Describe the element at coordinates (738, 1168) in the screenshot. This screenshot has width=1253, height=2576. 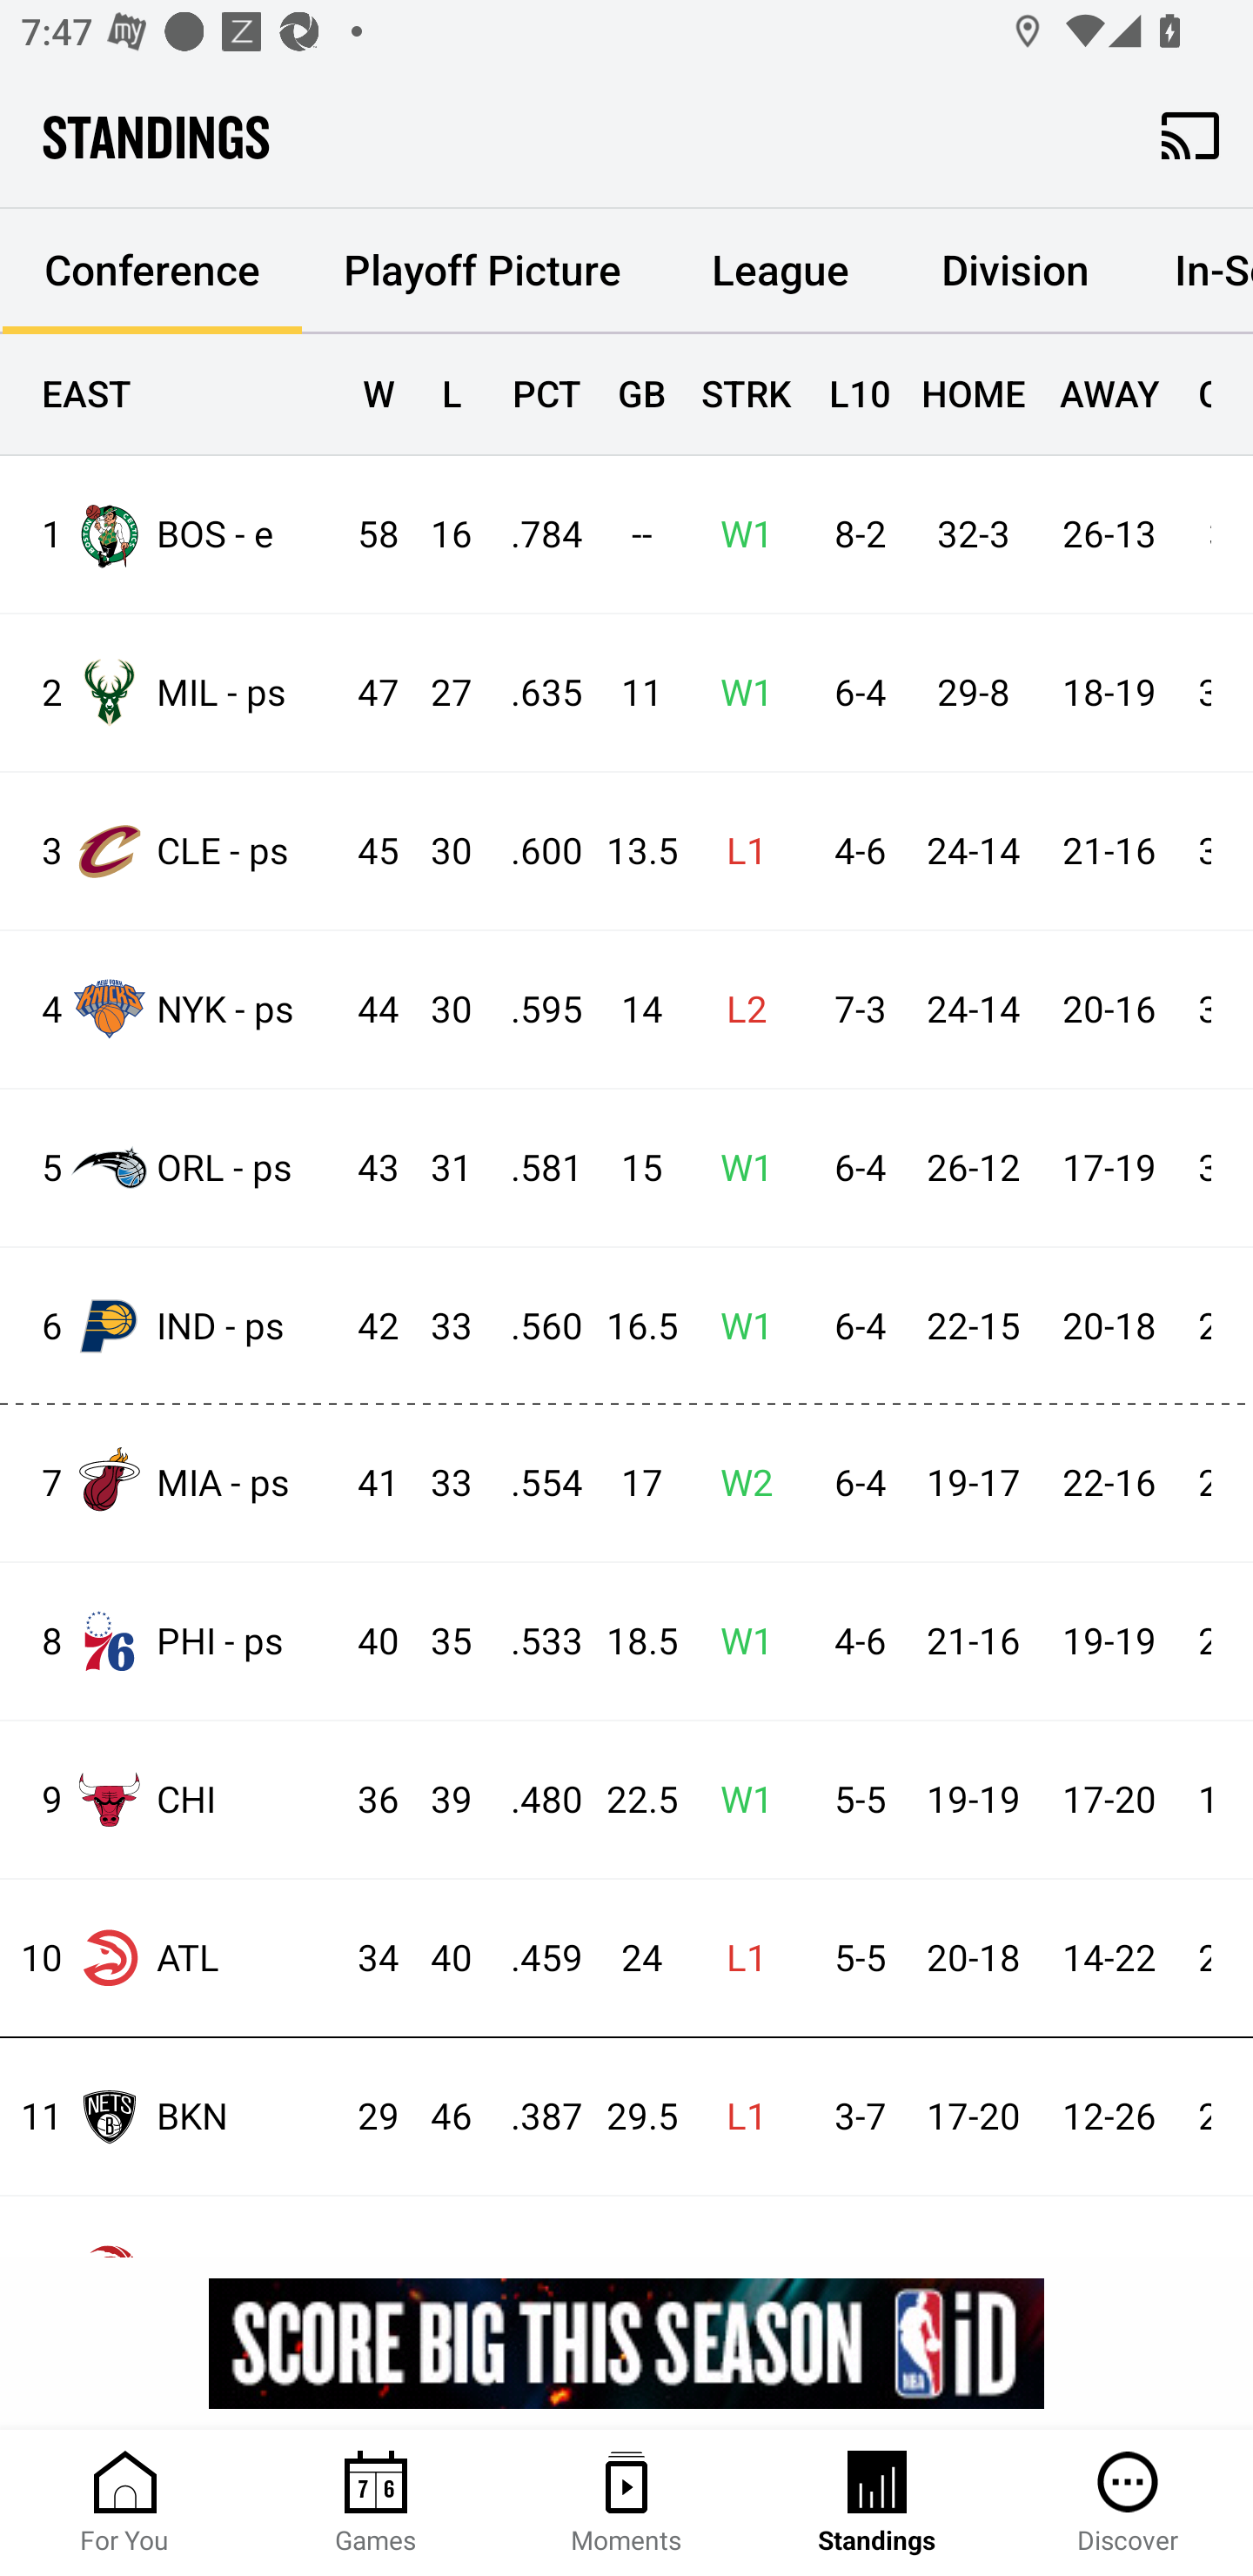
I see `W1` at that location.